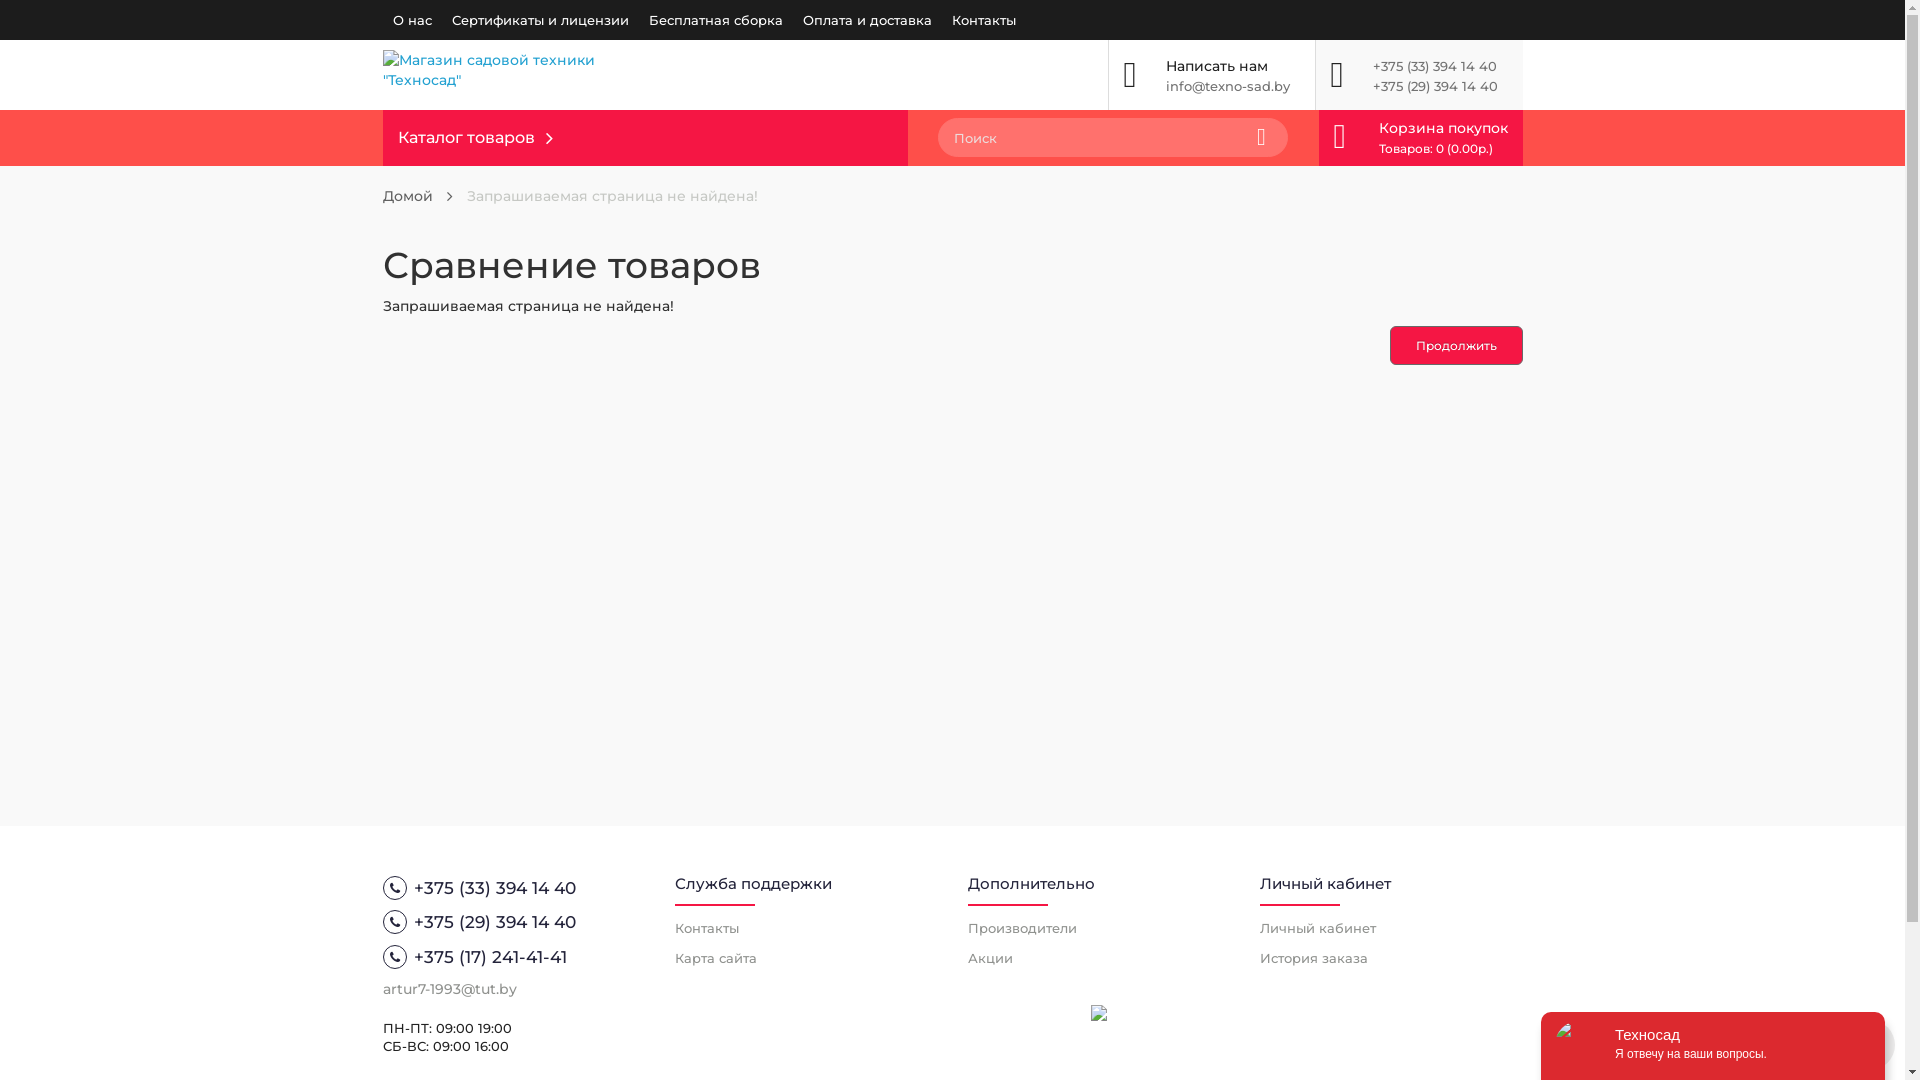  What do you see at coordinates (1228, 86) in the screenshot?
I see `info@texno-sad.by` at bounding box center [1228, 86].